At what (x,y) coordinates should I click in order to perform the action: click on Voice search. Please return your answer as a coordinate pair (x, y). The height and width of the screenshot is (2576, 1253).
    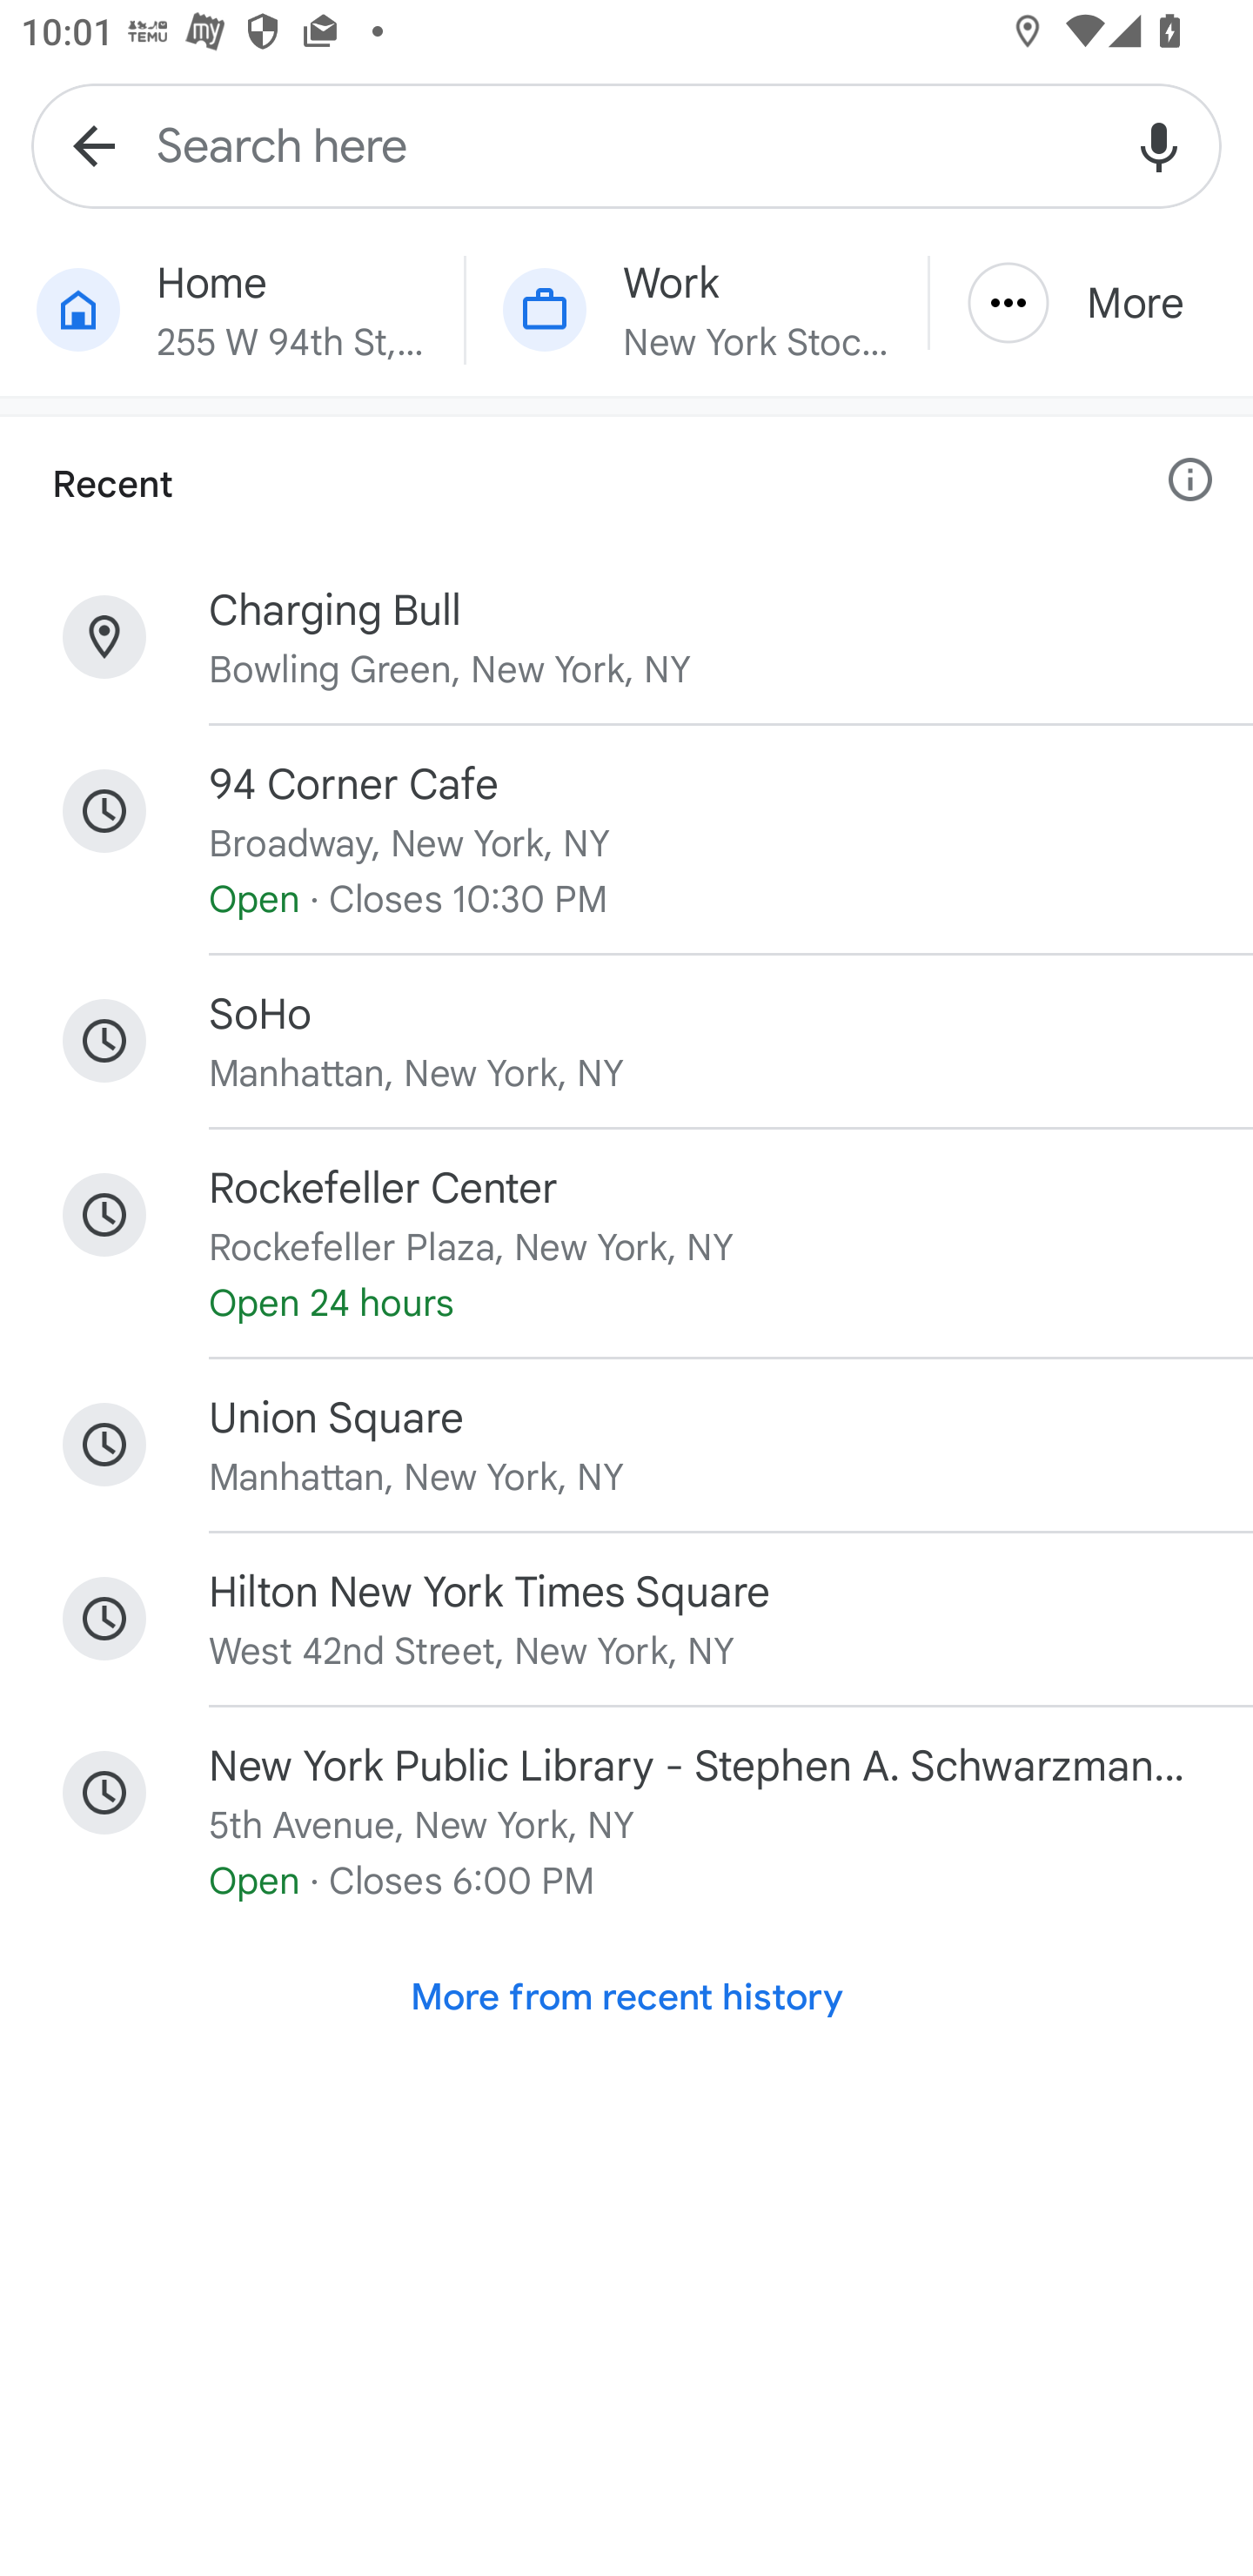
    Looking at the image, I should click on (1159, 144).